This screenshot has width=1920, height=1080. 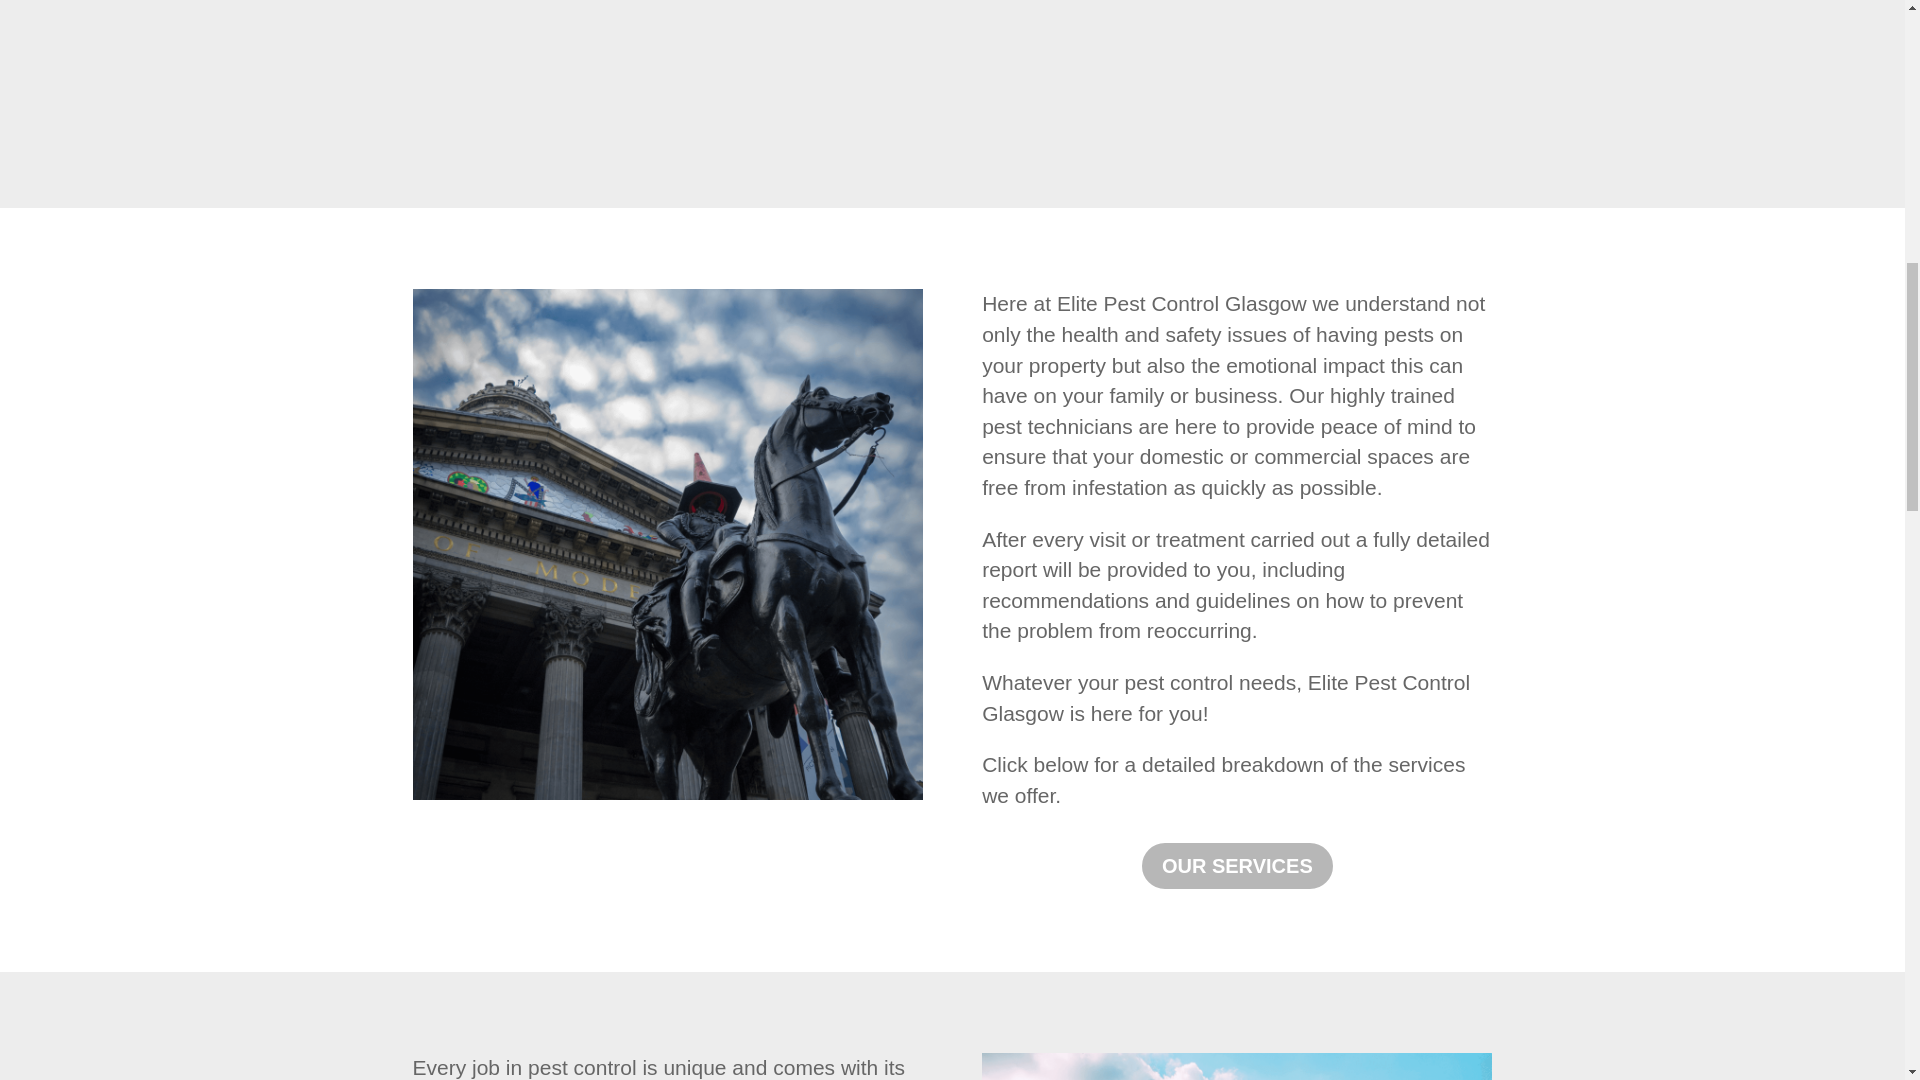 What do you see at coordinates (1236, 1066) in the screenshot?
I see `9` at bounding box center [1236, 1066].